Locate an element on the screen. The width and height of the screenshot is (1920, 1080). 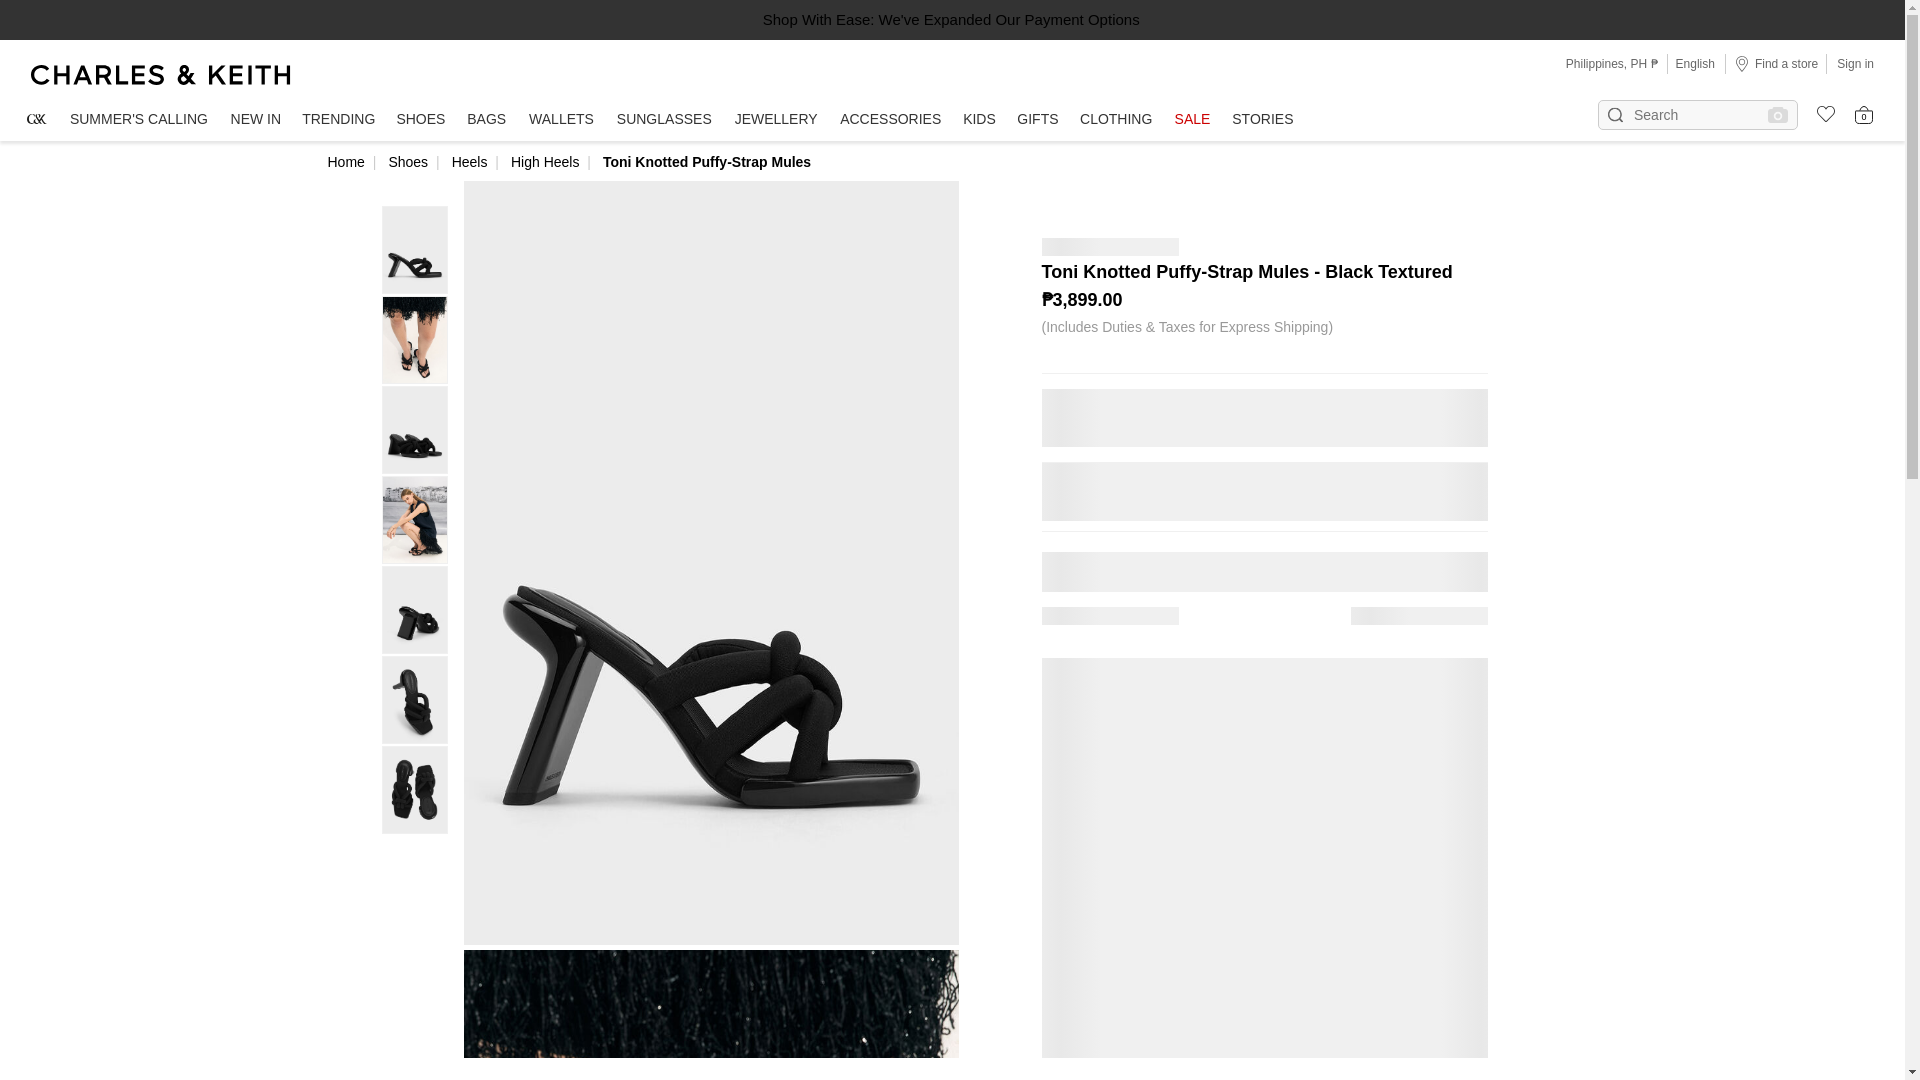
wishlist is located at coordinates (1818, 111).